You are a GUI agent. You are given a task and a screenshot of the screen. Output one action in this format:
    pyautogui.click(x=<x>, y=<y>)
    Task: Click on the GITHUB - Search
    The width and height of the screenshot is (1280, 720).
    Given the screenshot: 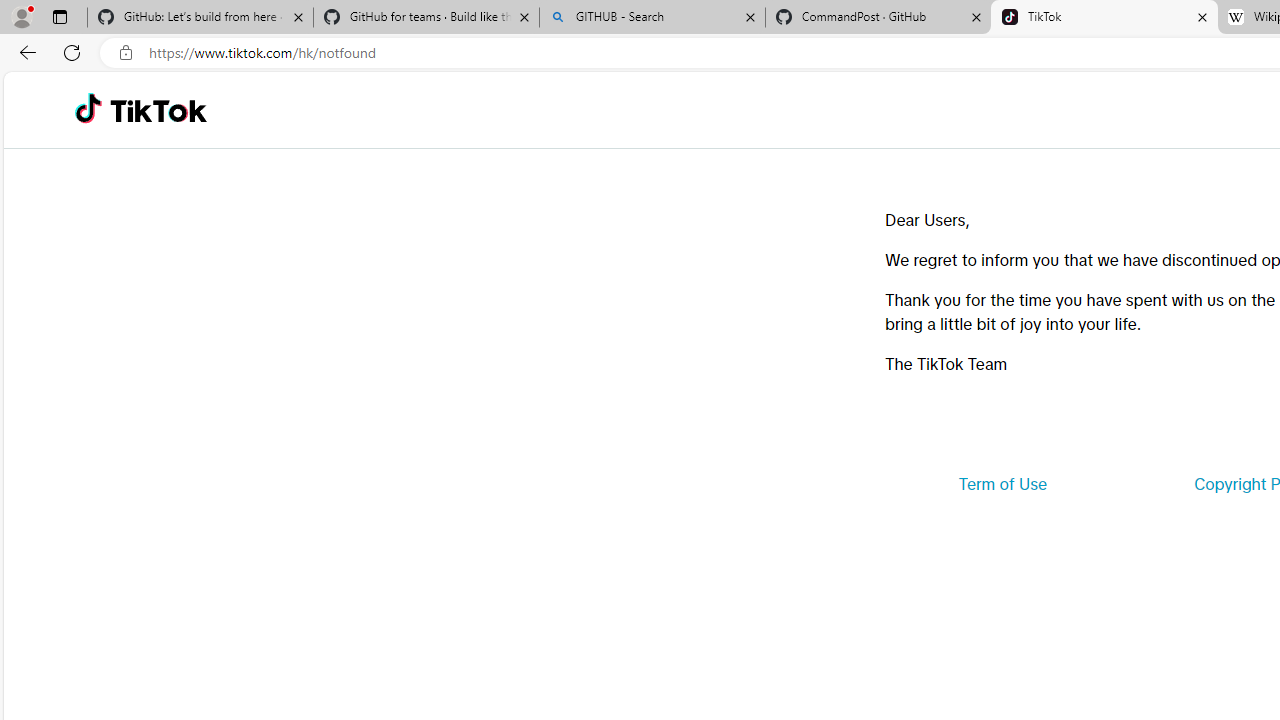 What is the action you would take?
    pyautogui.click(x=652, y=18)
    